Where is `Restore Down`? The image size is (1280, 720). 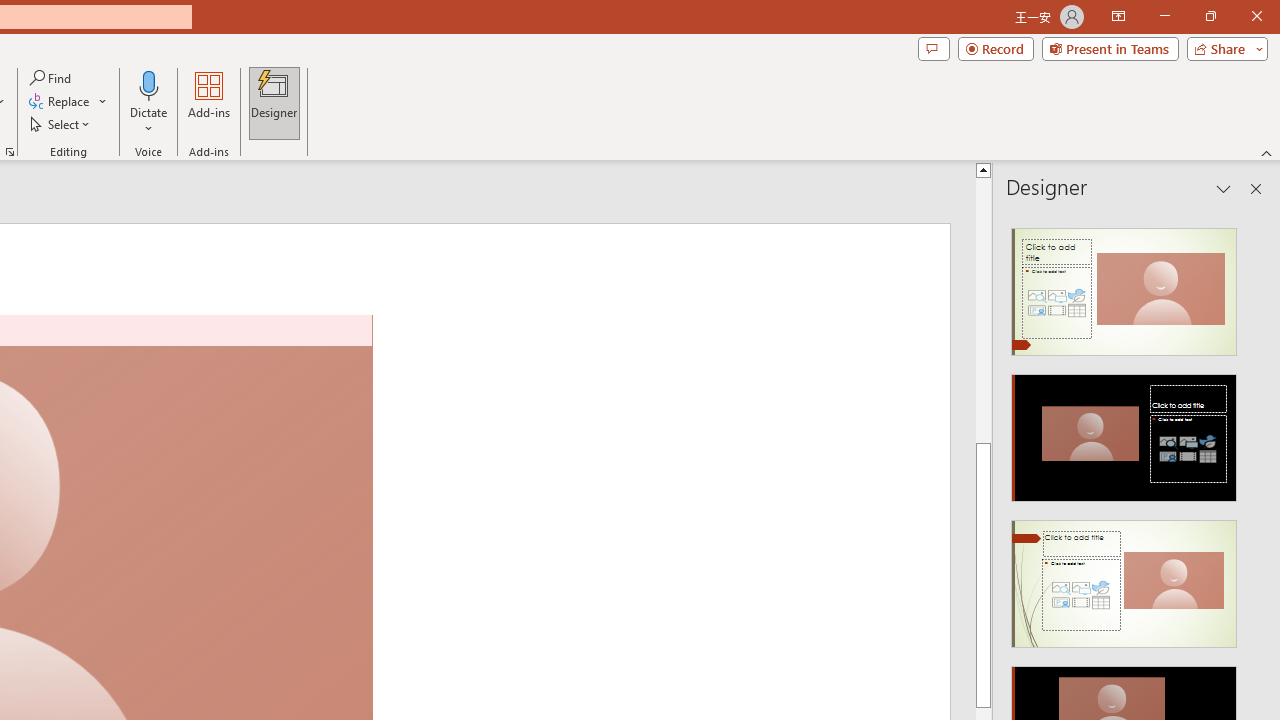
Restore Down is located at coordinates (1210, 16).